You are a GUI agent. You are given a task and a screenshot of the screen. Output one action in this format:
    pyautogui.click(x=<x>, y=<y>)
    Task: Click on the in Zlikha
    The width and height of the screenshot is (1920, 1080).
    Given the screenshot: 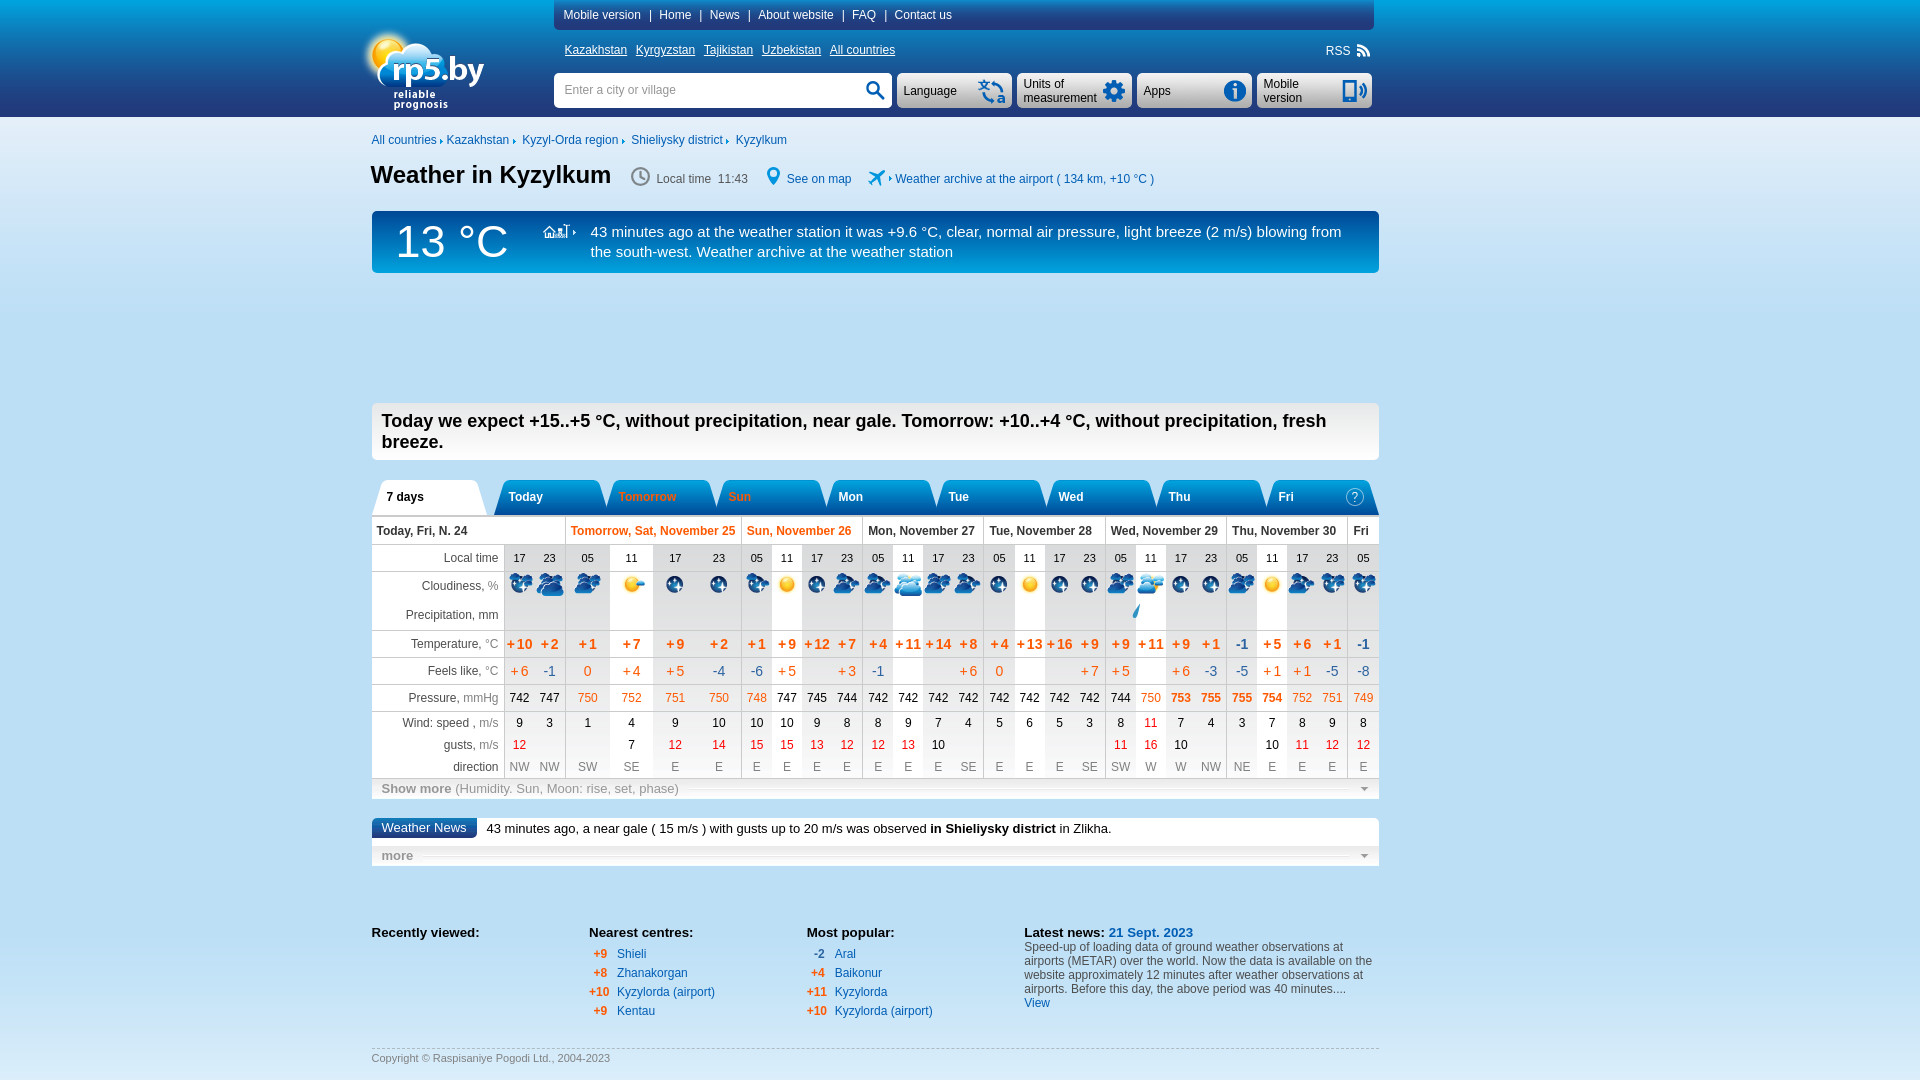 What is the action you would take?
    pyautogui.click(x=1084, y=828)
    